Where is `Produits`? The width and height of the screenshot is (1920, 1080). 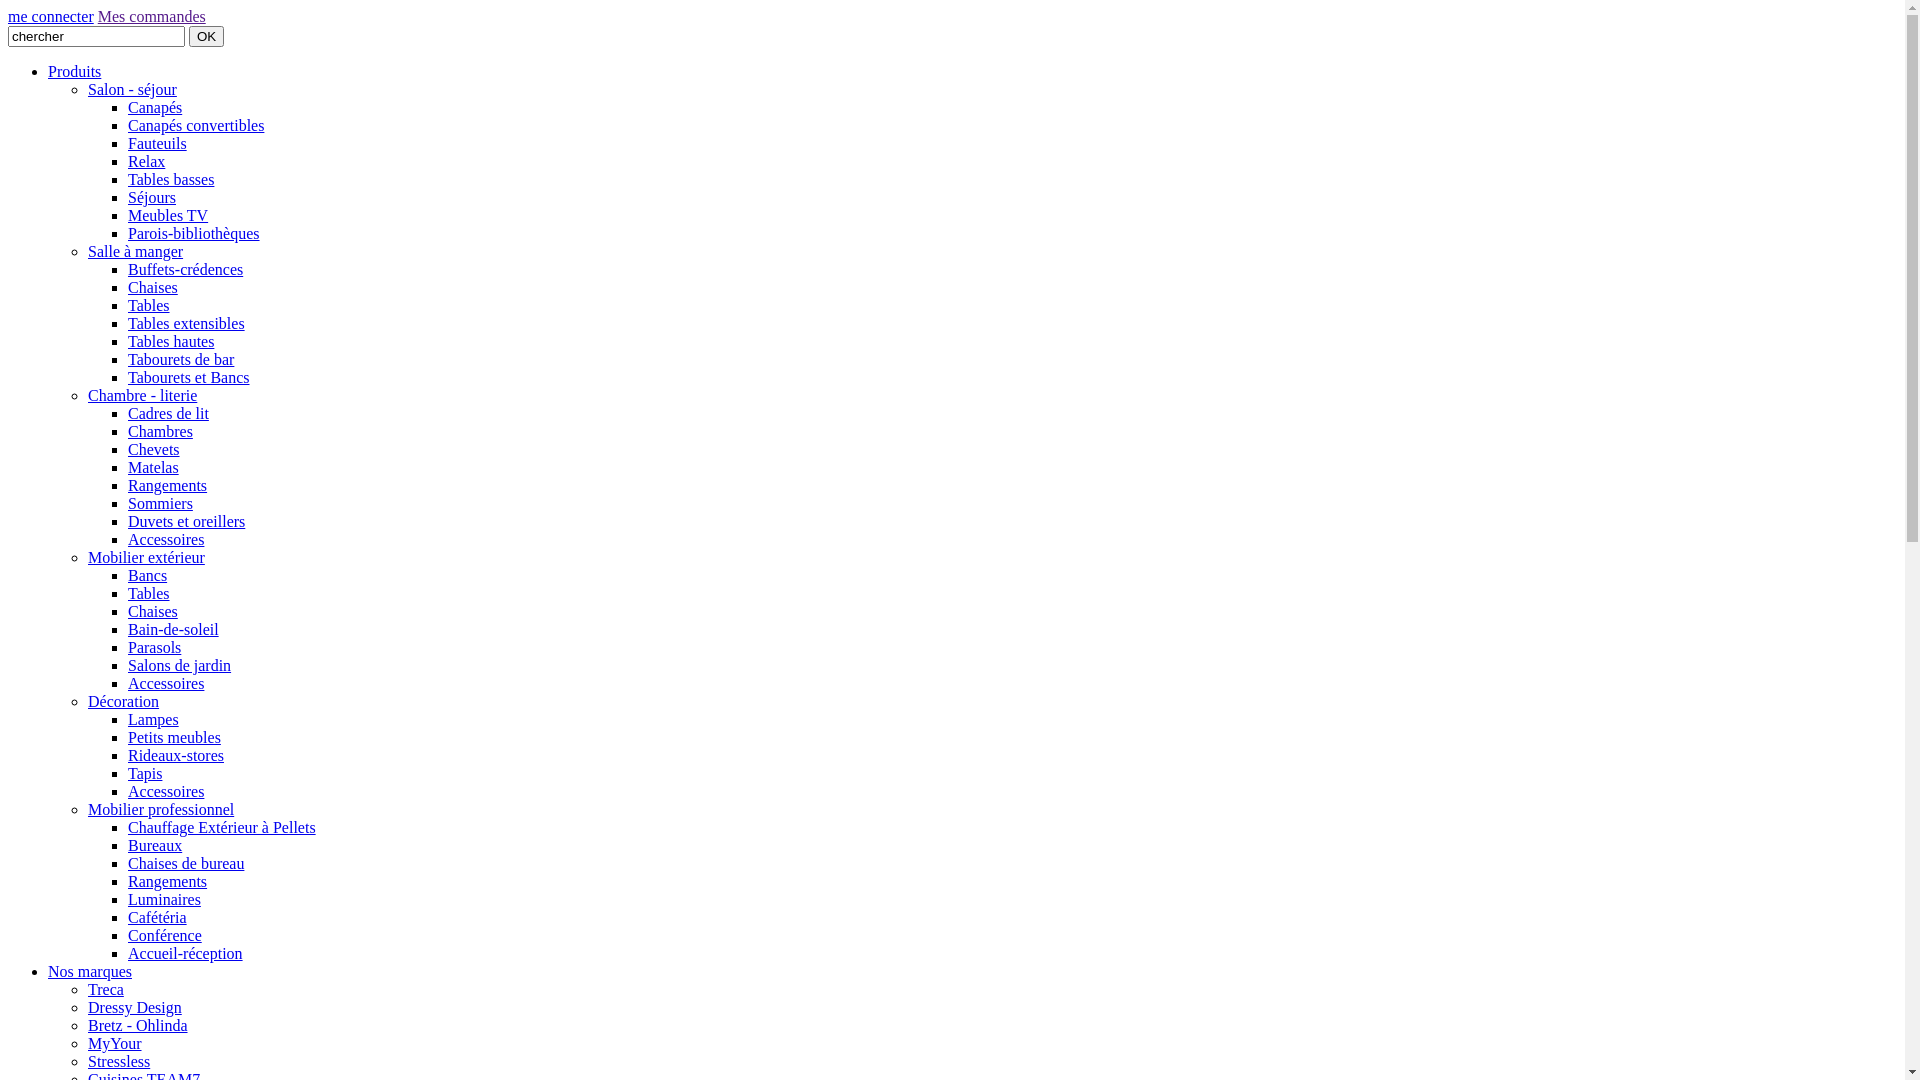 Produits is located at coordinates (74, 72).